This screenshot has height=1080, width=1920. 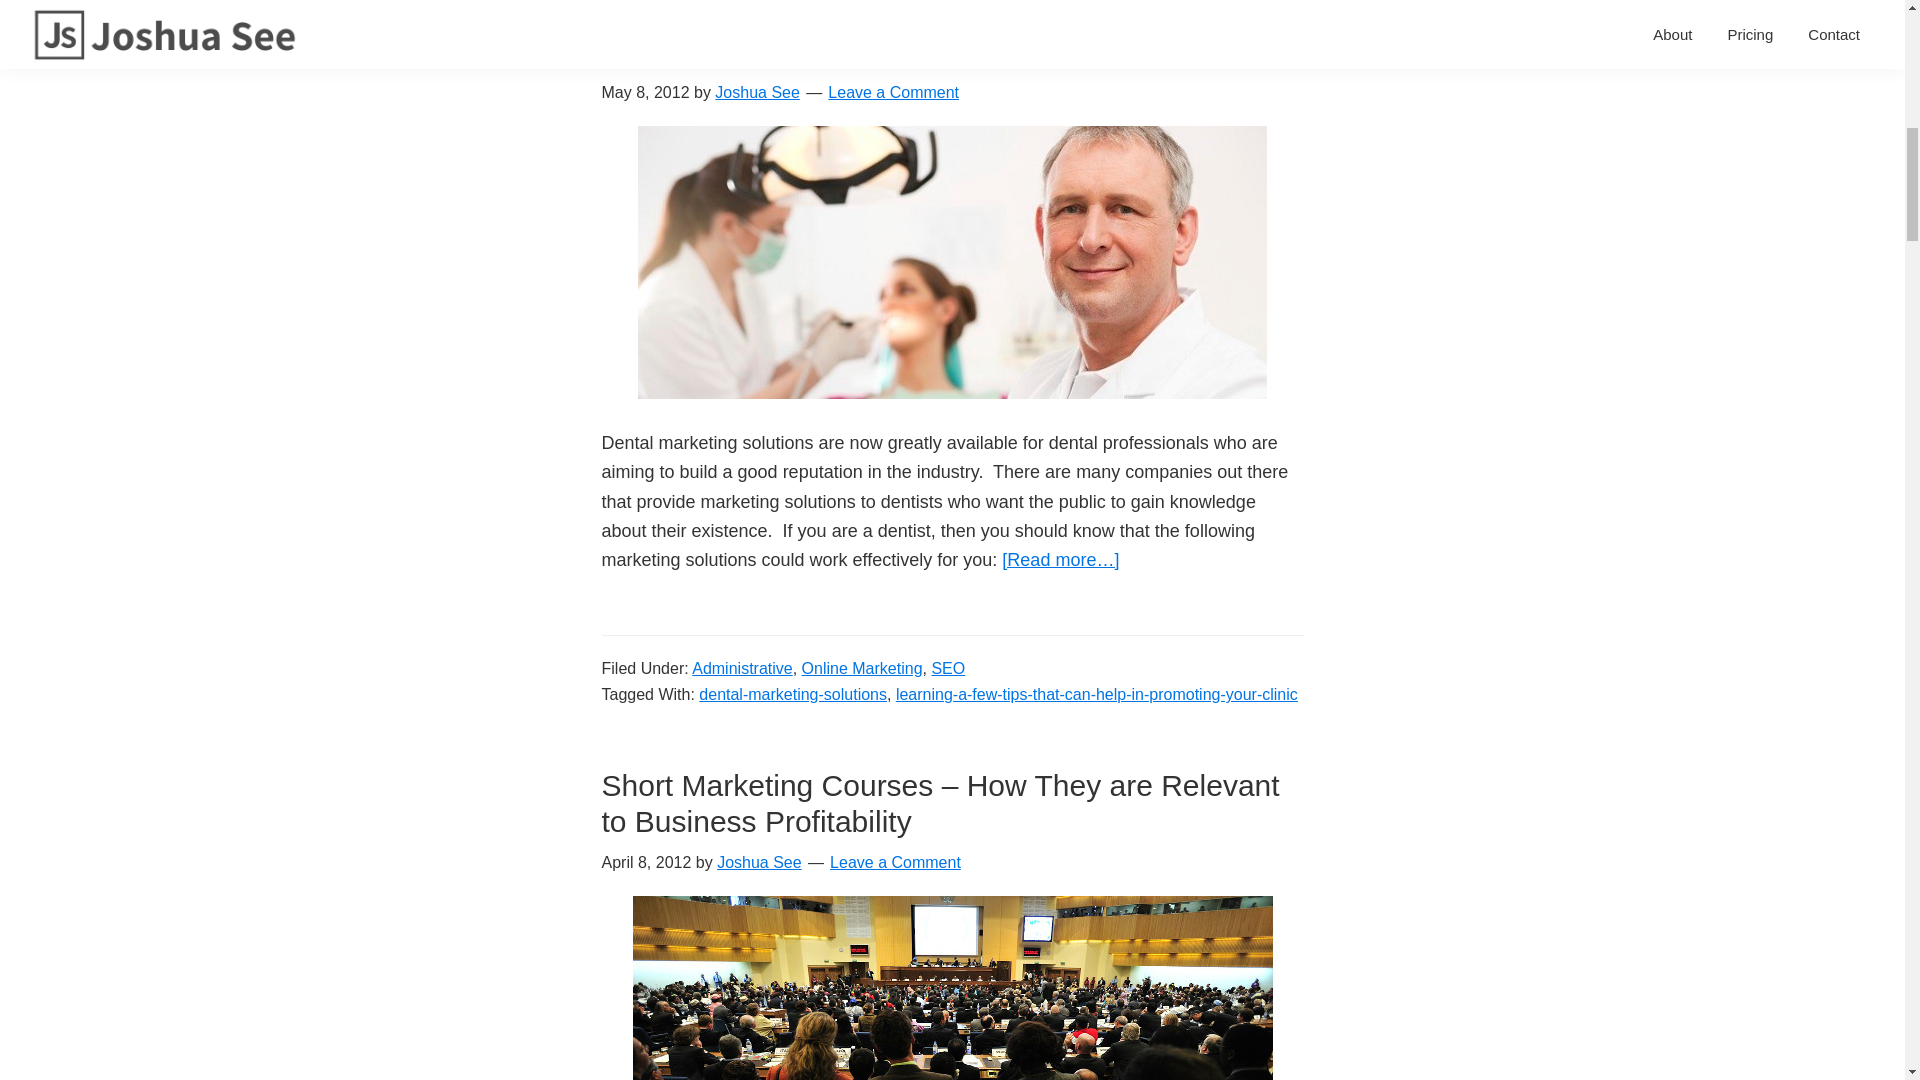 I want to click on Joshua See, so click(x=759, y=862).